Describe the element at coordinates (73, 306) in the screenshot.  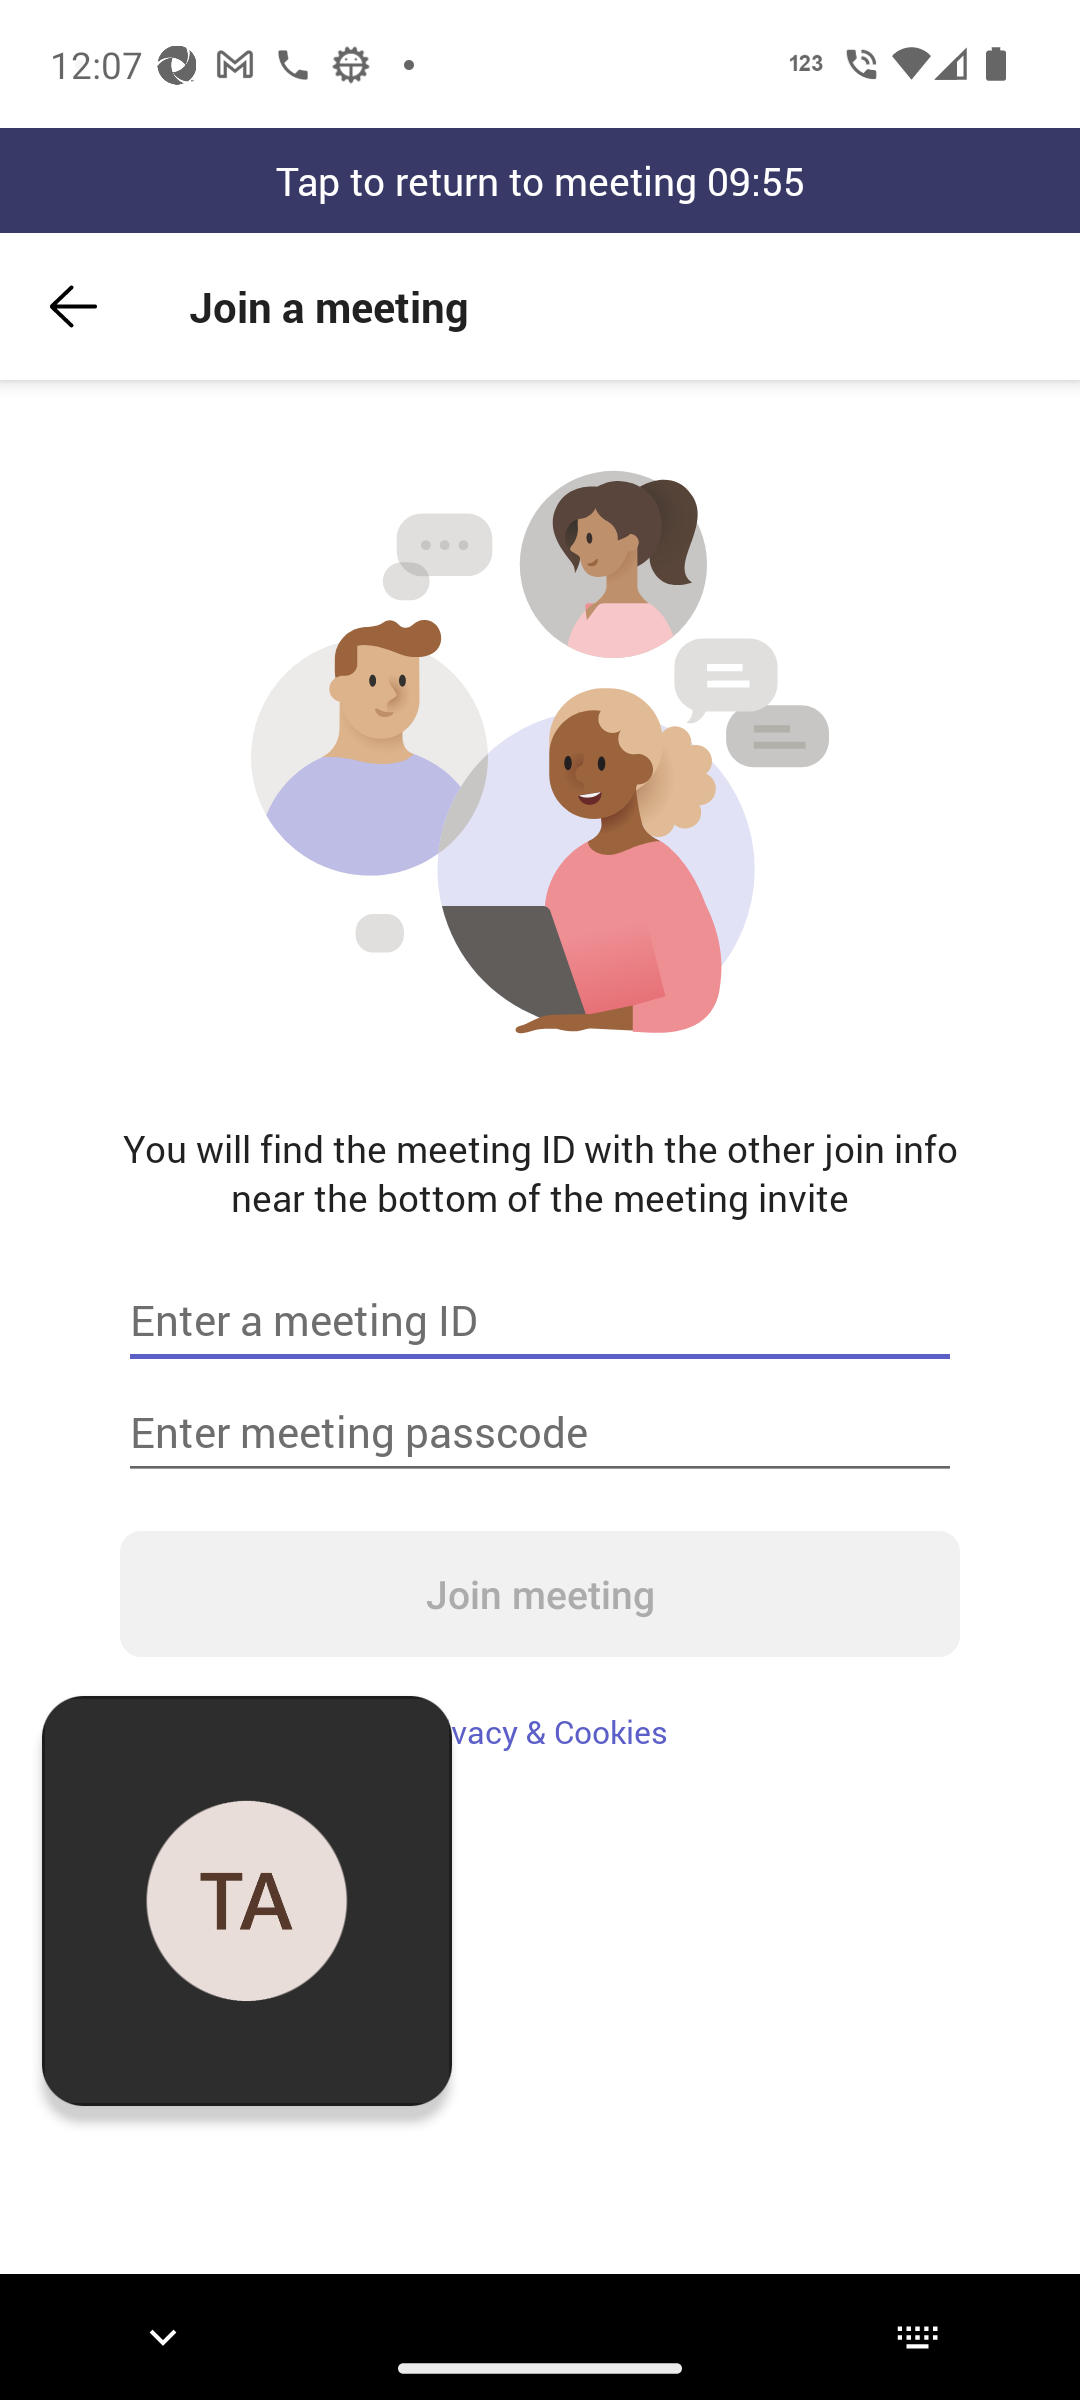
I see `Back` at that location.